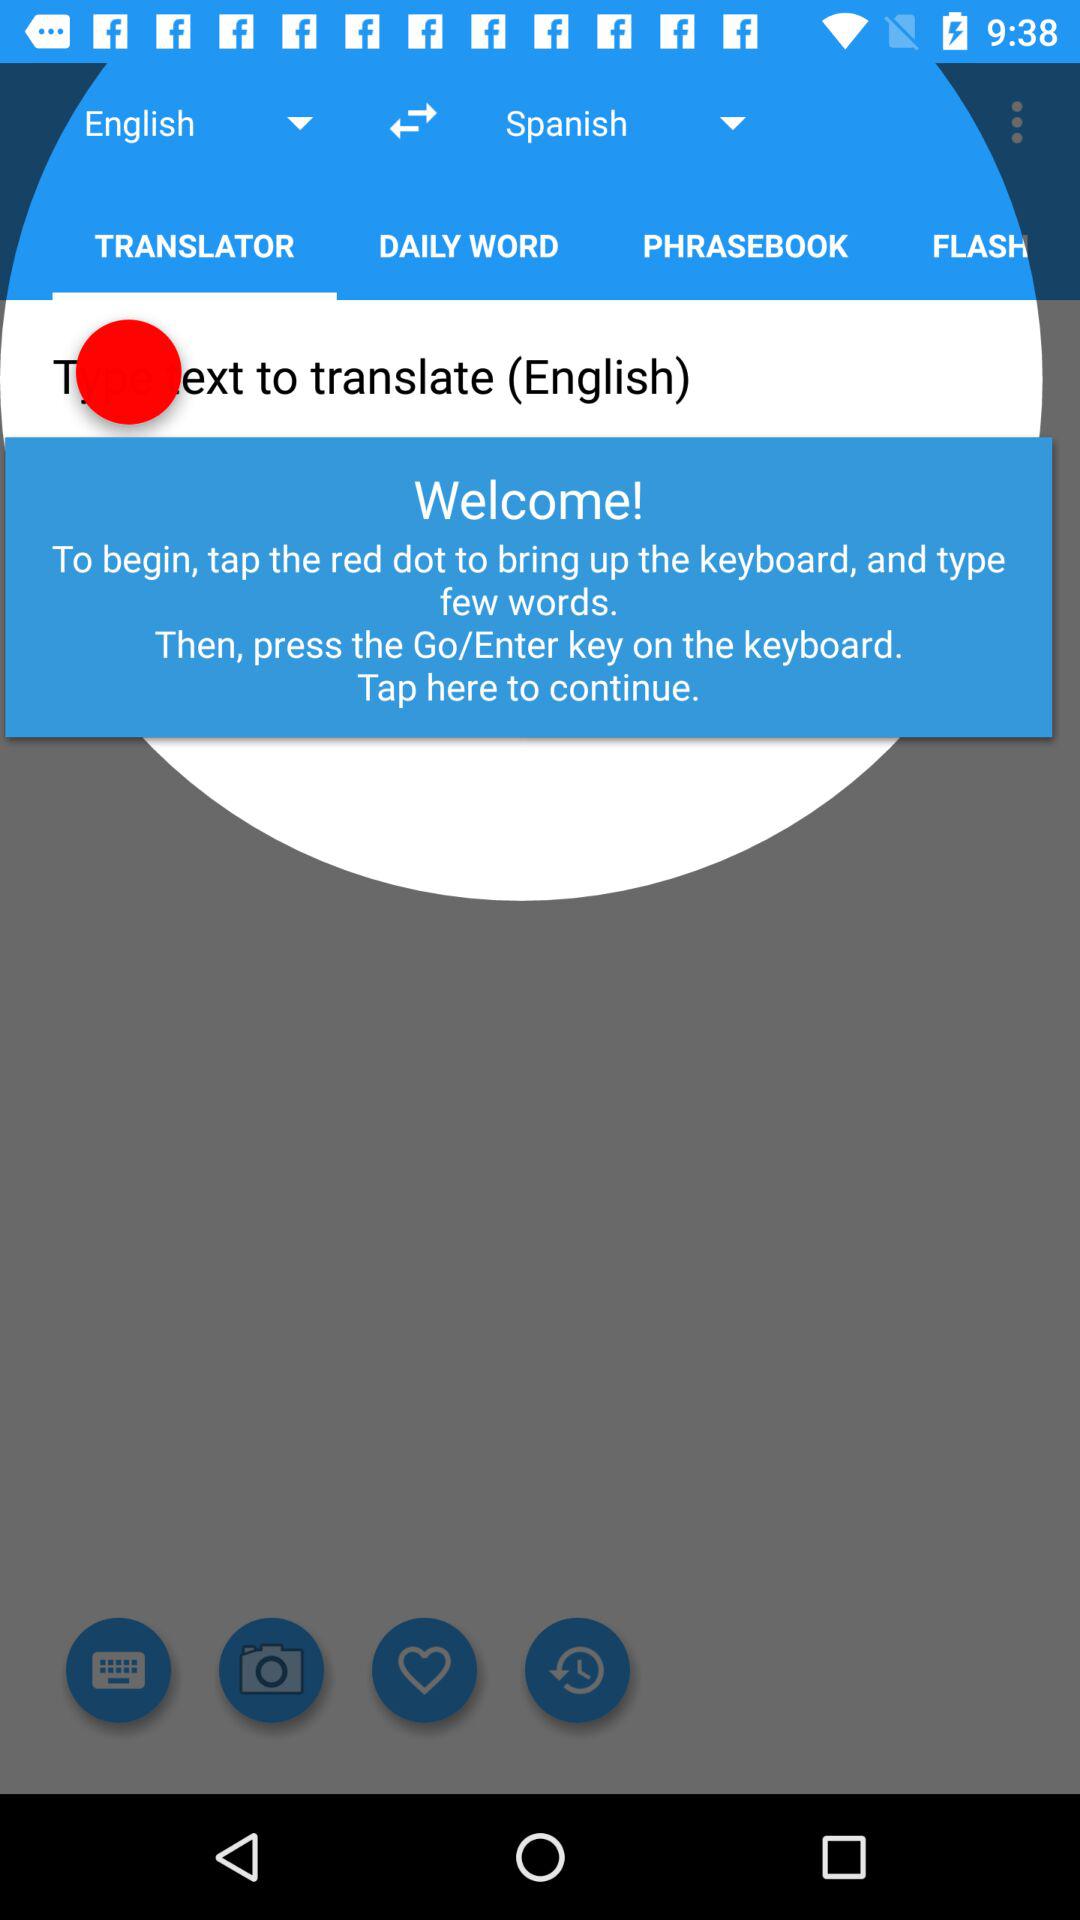  I want to click on click on english drop down field which is at top left corner, so click(202, 122).